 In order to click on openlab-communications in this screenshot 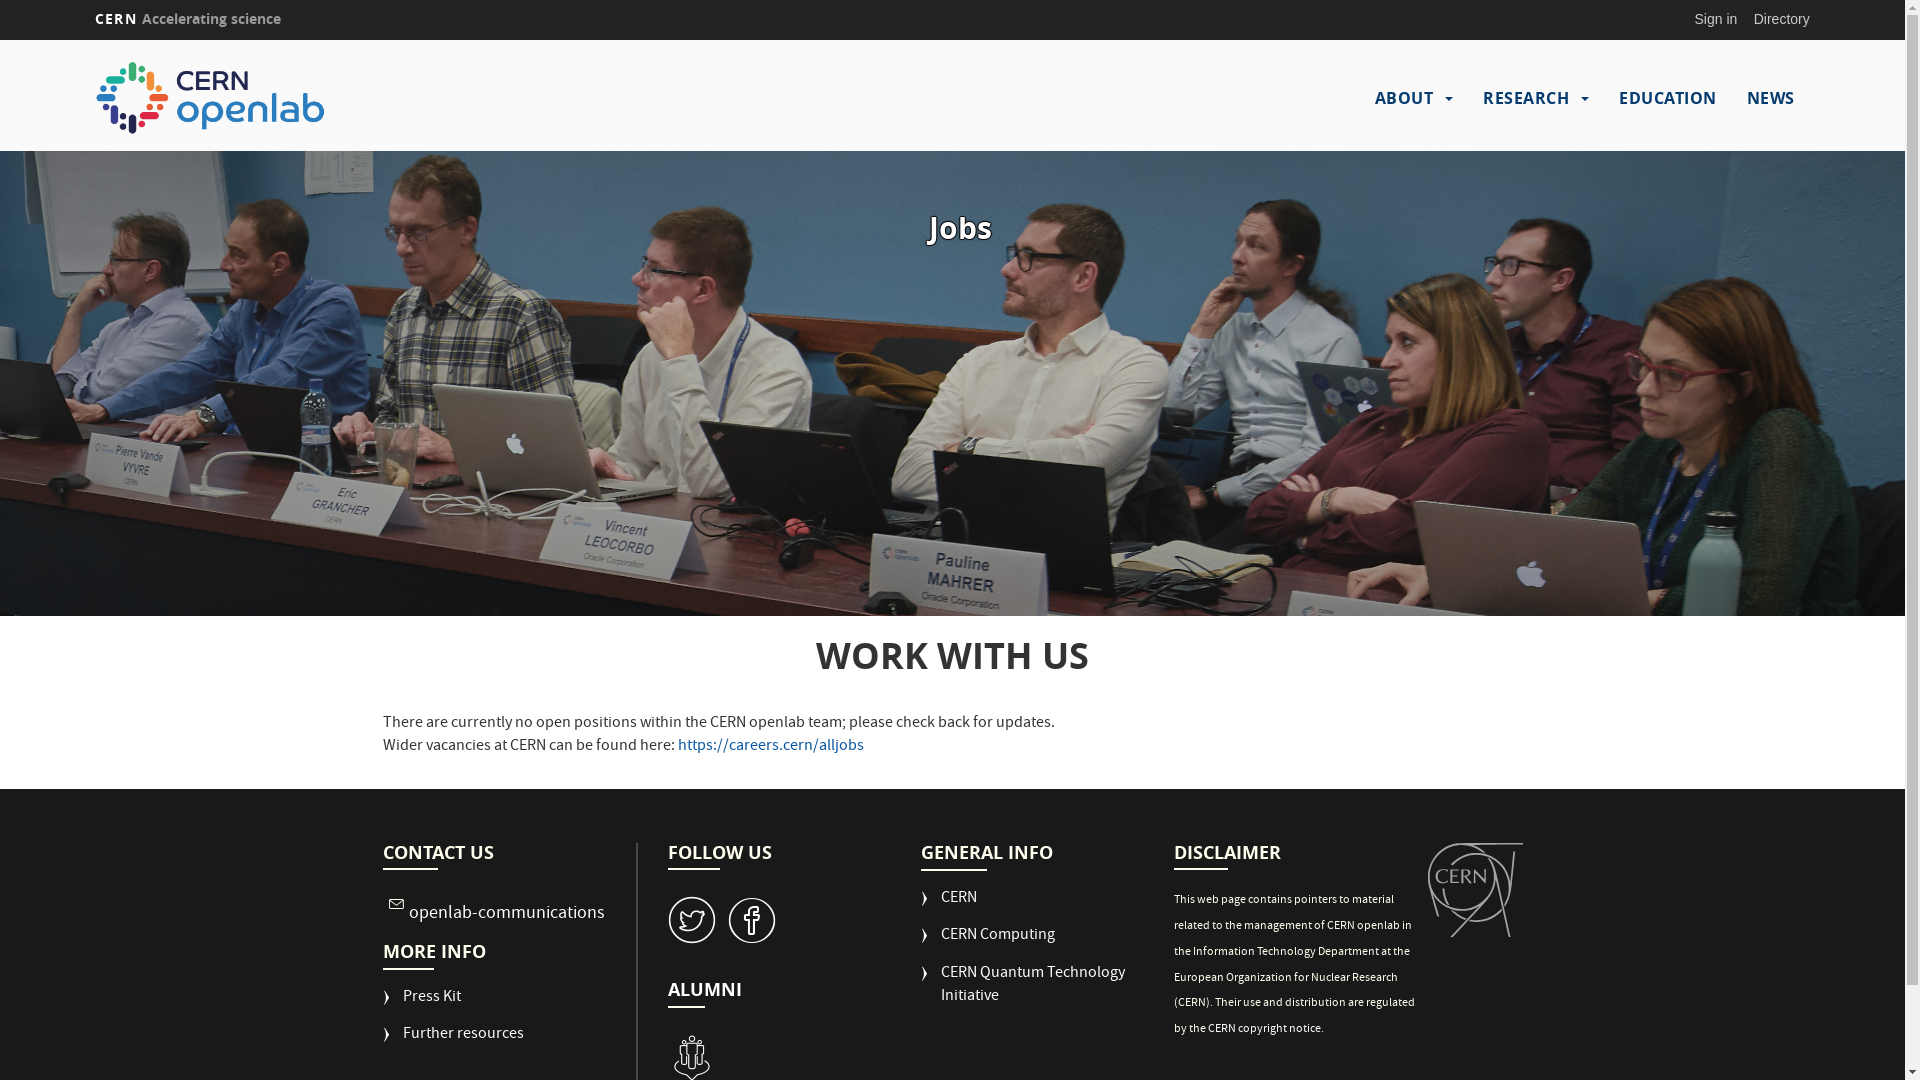, I will do `click(506, 914)`.